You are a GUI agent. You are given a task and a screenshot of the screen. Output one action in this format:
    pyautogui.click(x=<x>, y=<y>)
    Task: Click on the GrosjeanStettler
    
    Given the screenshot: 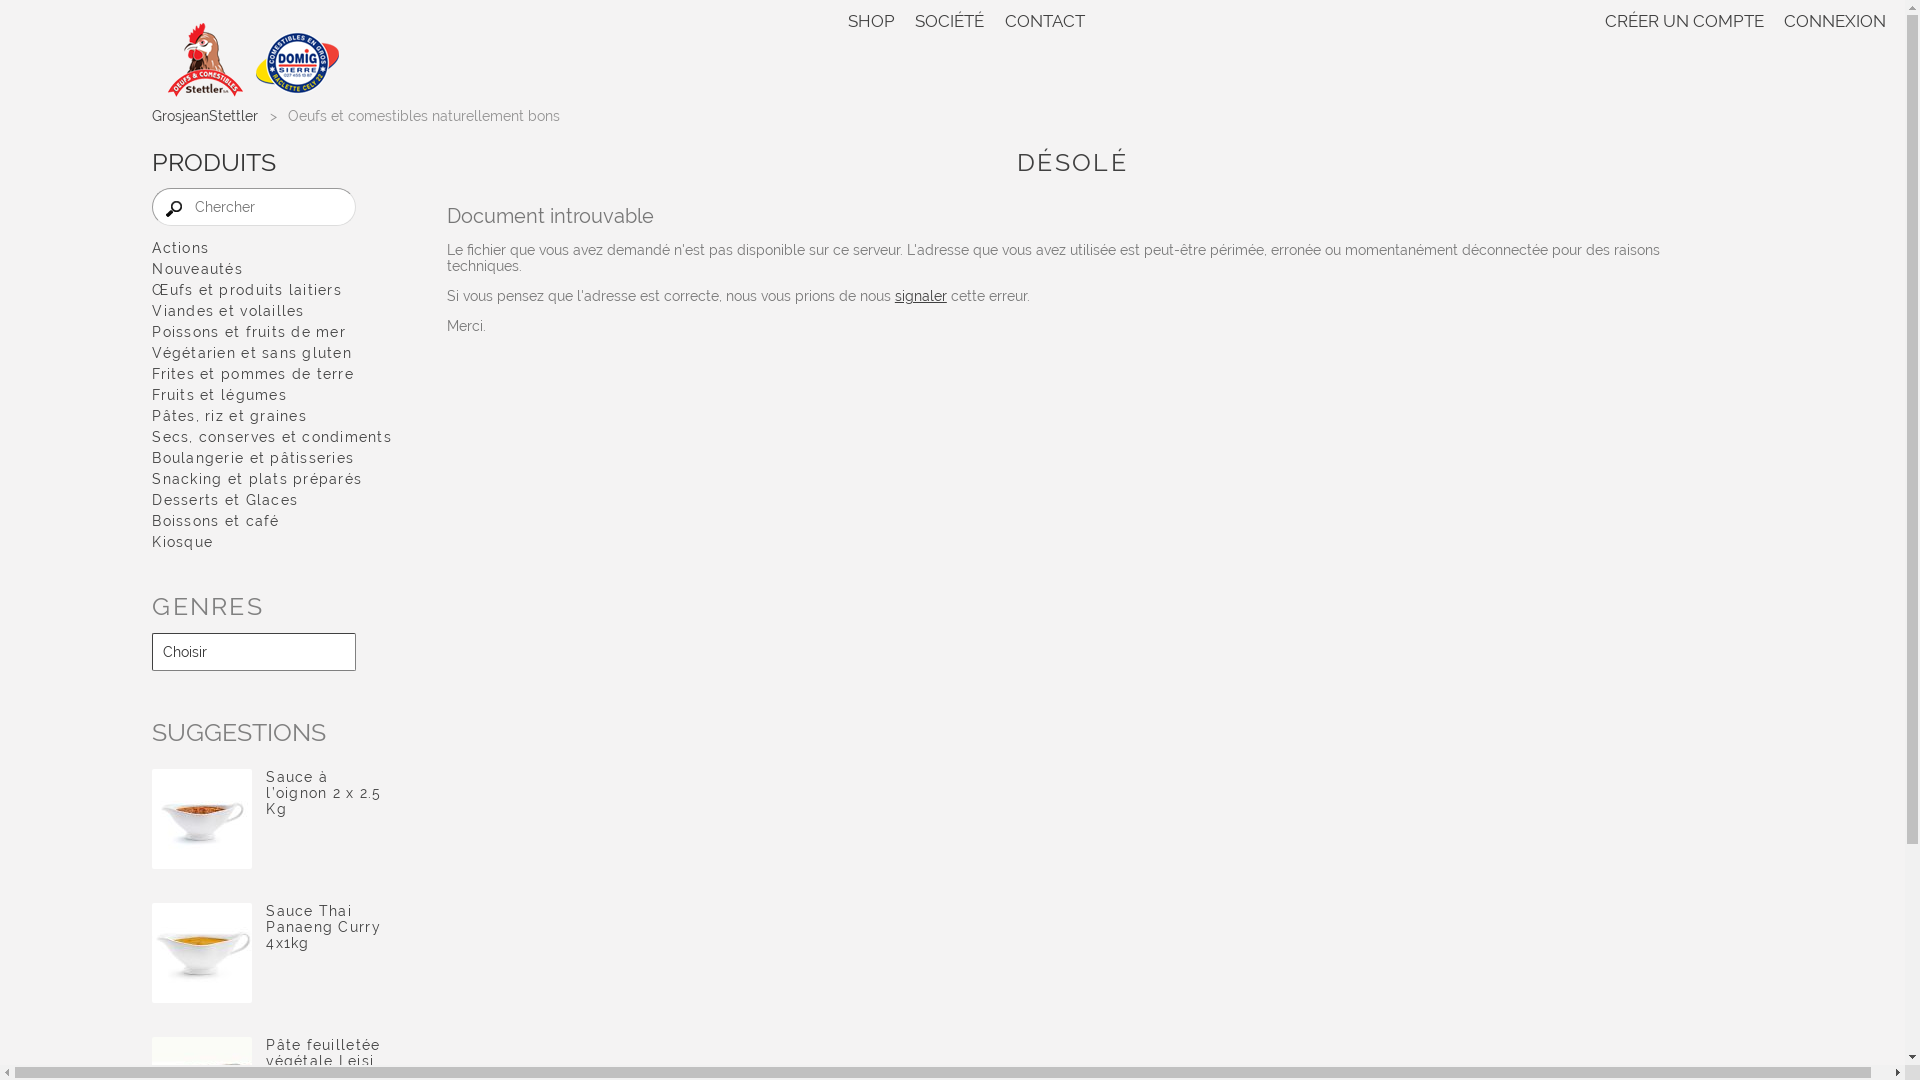 What is the action you would take?
    pyautogui.click(x=205, y=116)
    